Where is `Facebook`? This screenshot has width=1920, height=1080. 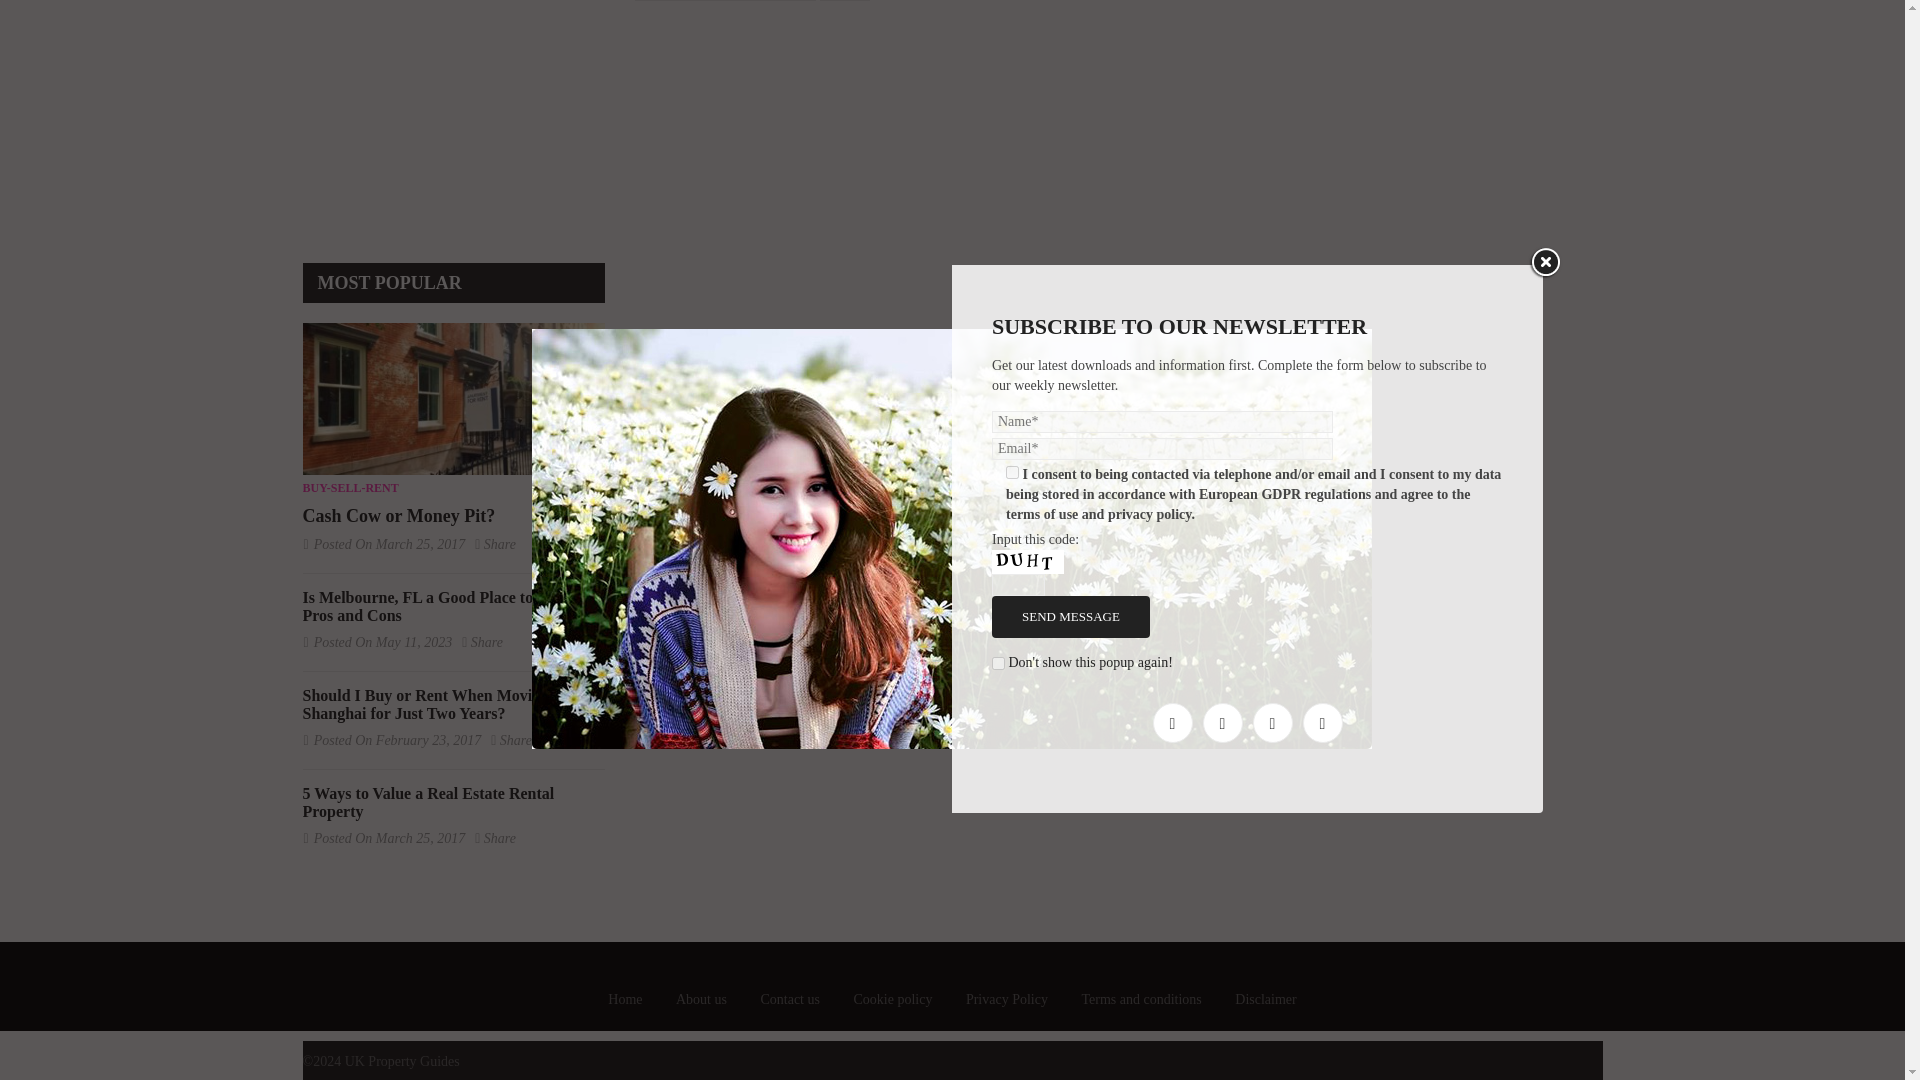 Facebook is located at coordinates (1172, 120).